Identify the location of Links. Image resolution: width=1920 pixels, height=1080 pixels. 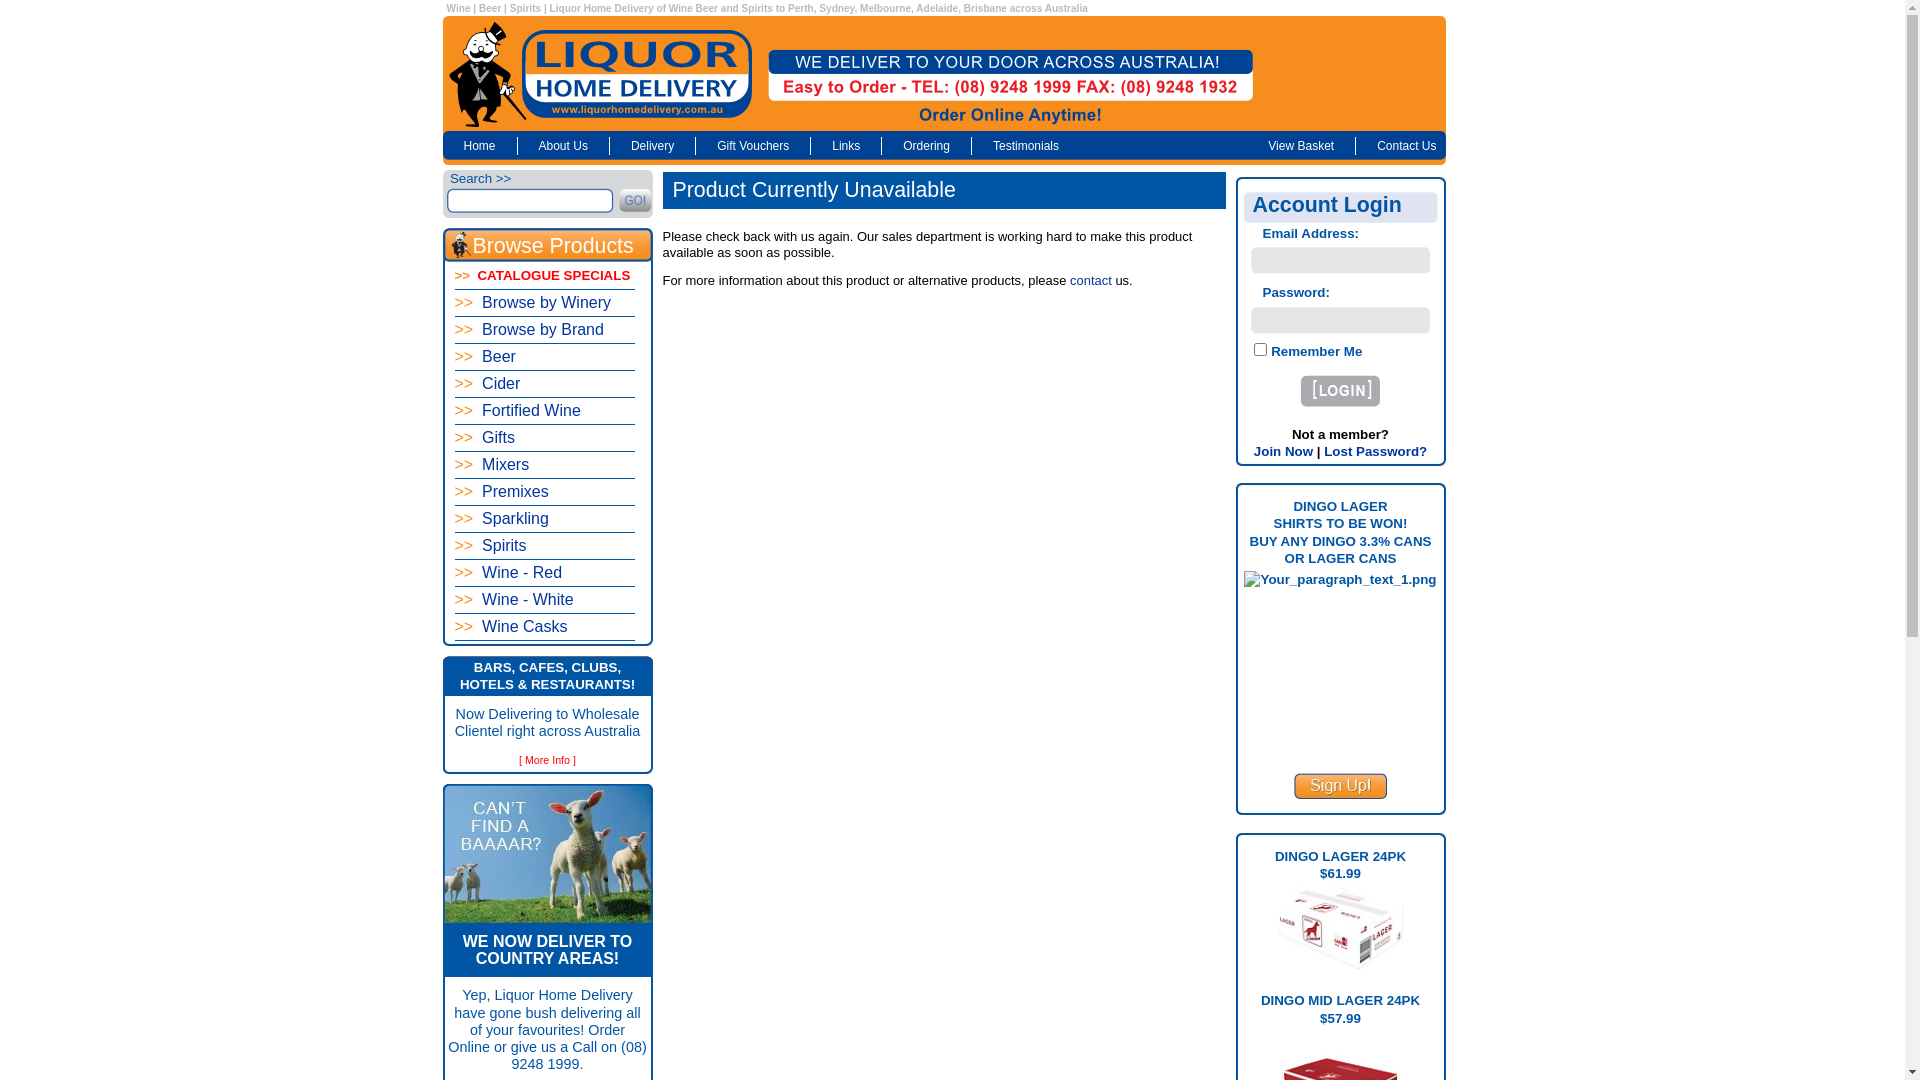
(846, 146).